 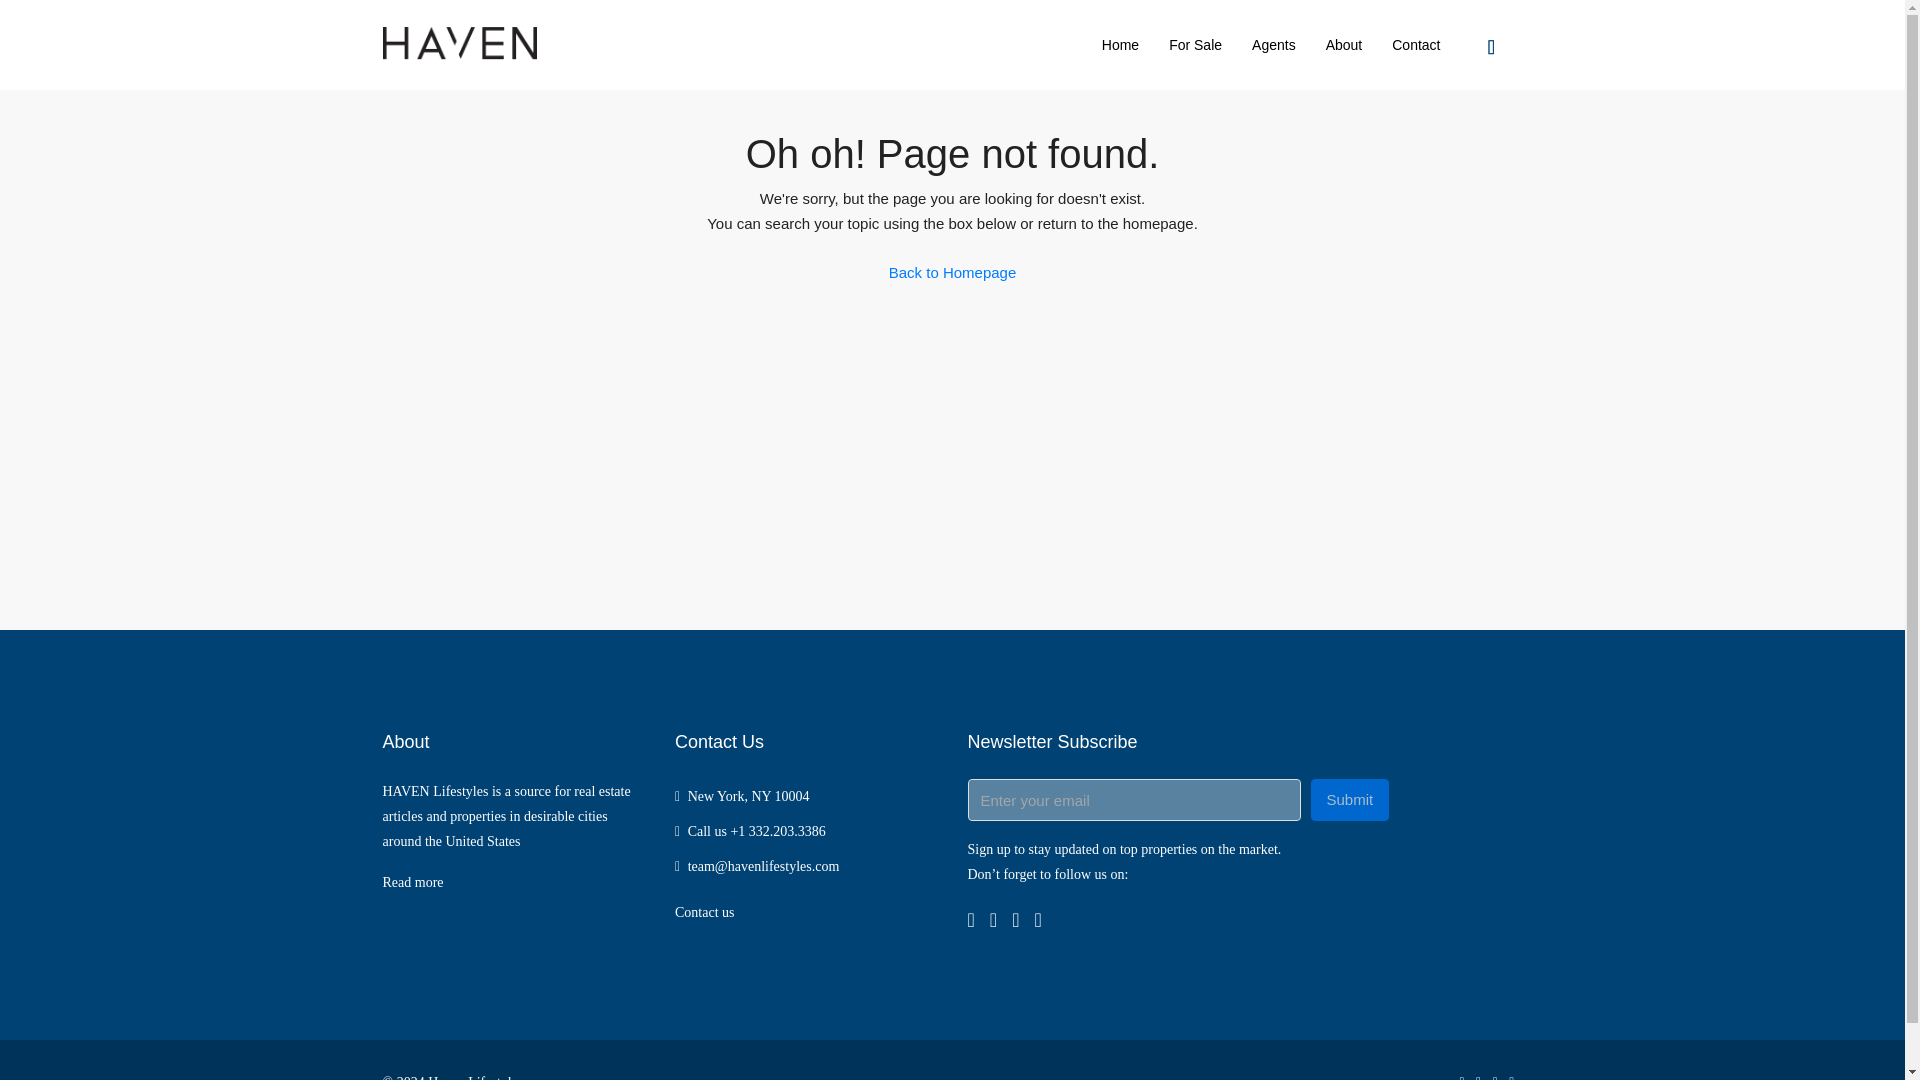 I want to click on For Sale, so click(x=1194, y=44).